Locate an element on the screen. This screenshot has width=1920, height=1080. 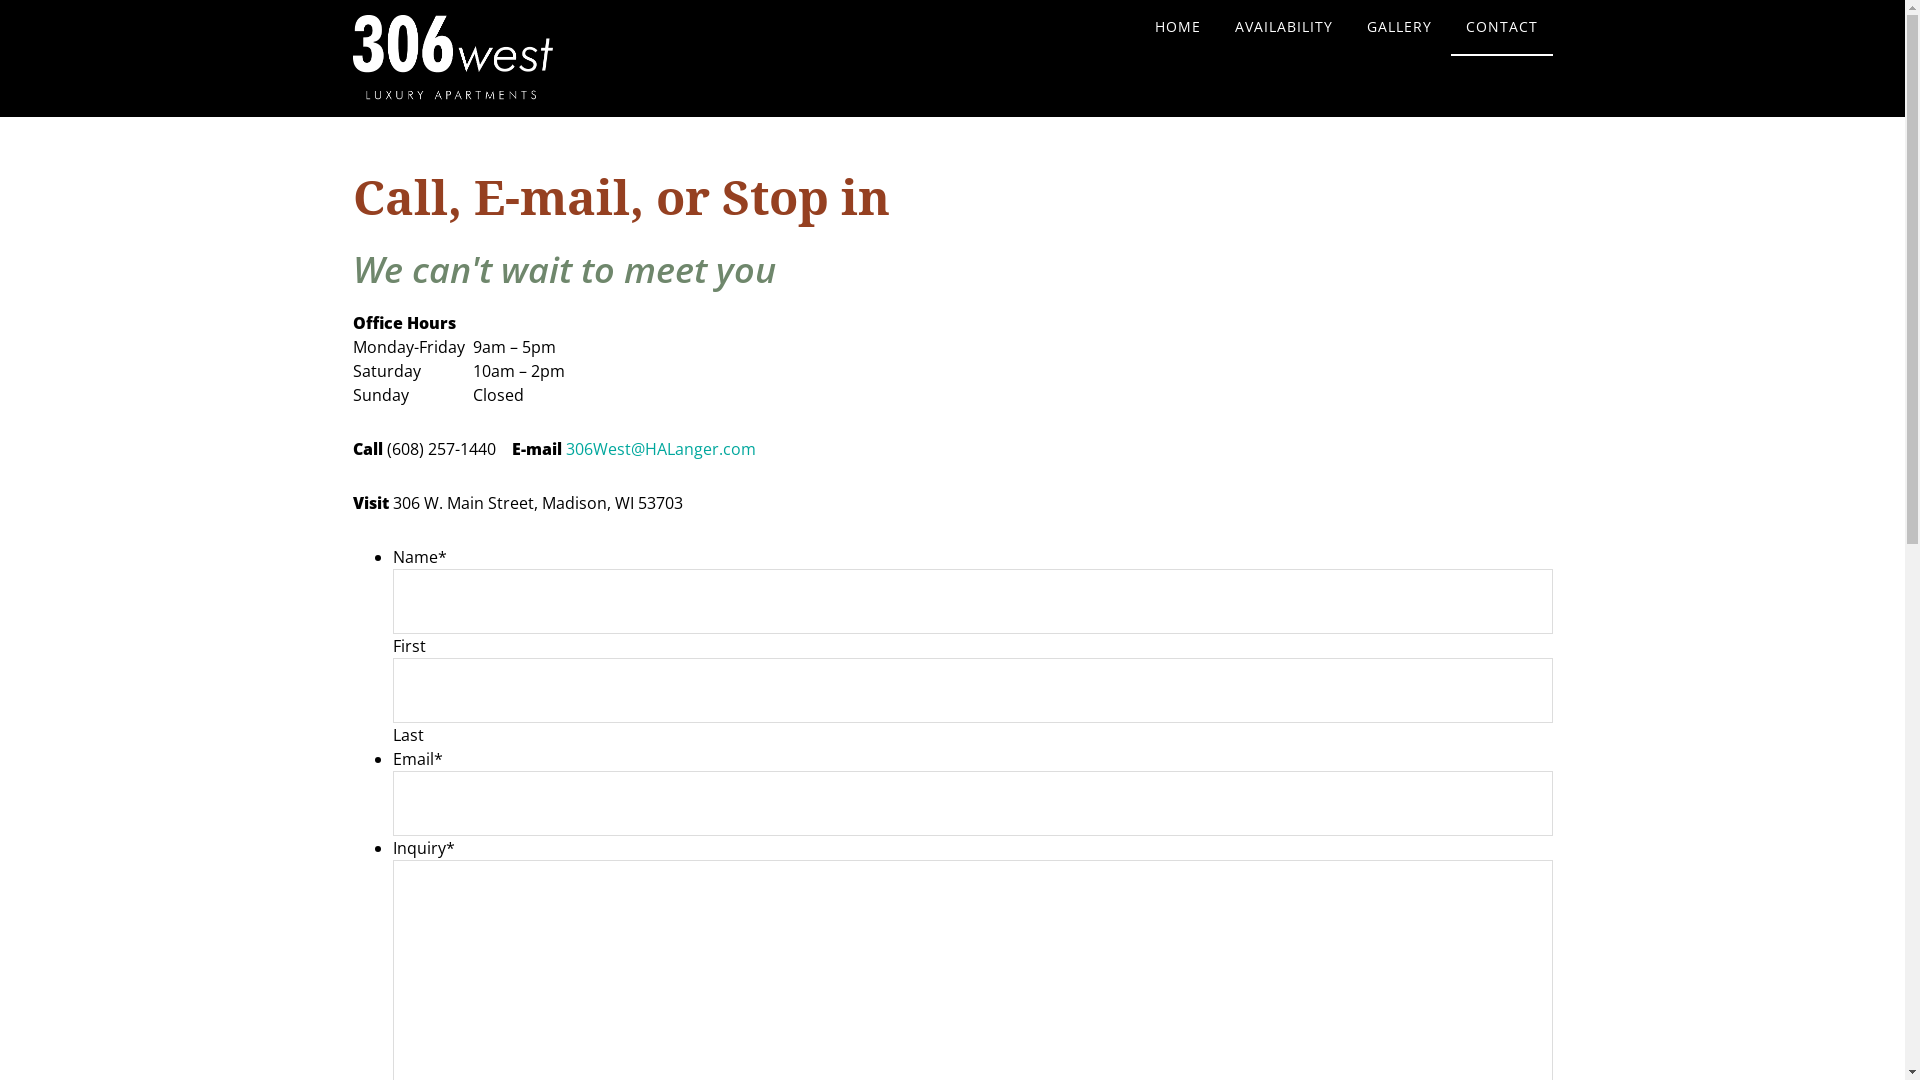
Skip to main content is located at coordinates (0, 0).